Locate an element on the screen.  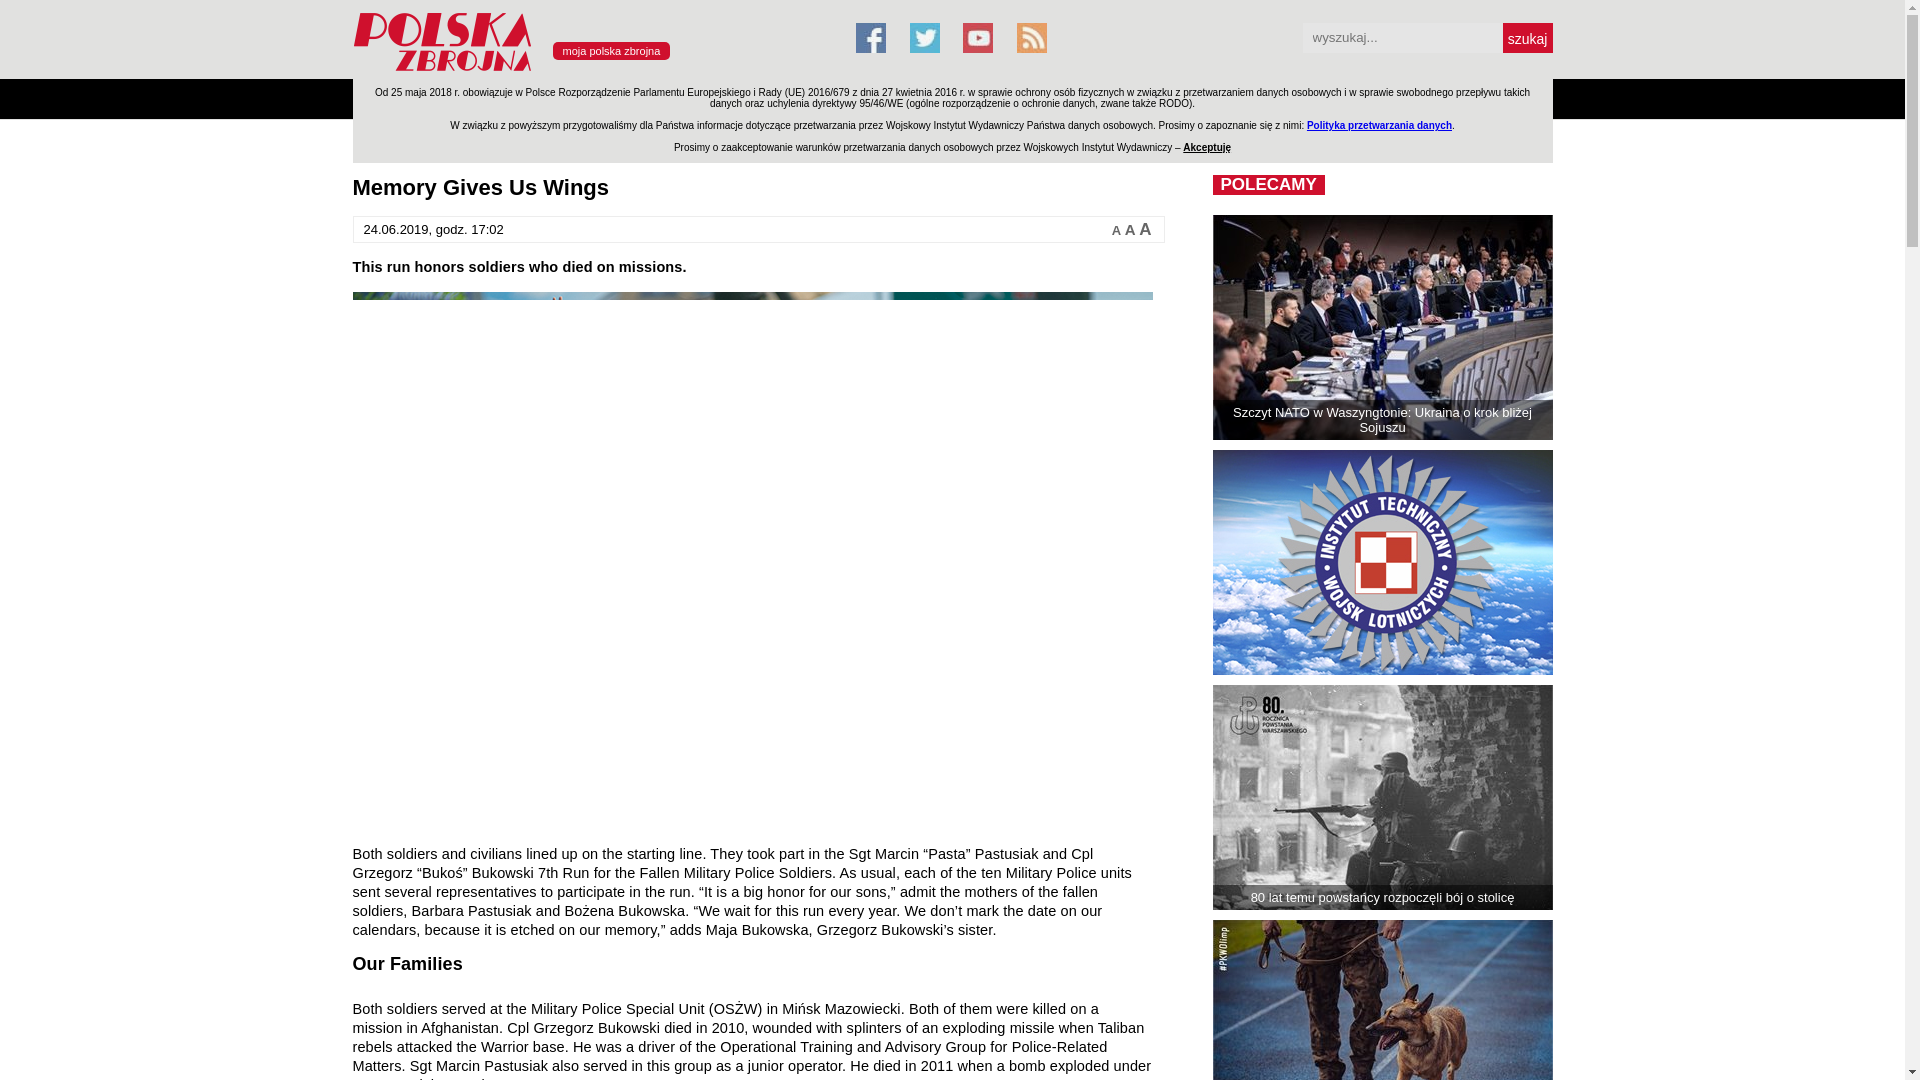
Galerie is located at coordinates (1030, 98).